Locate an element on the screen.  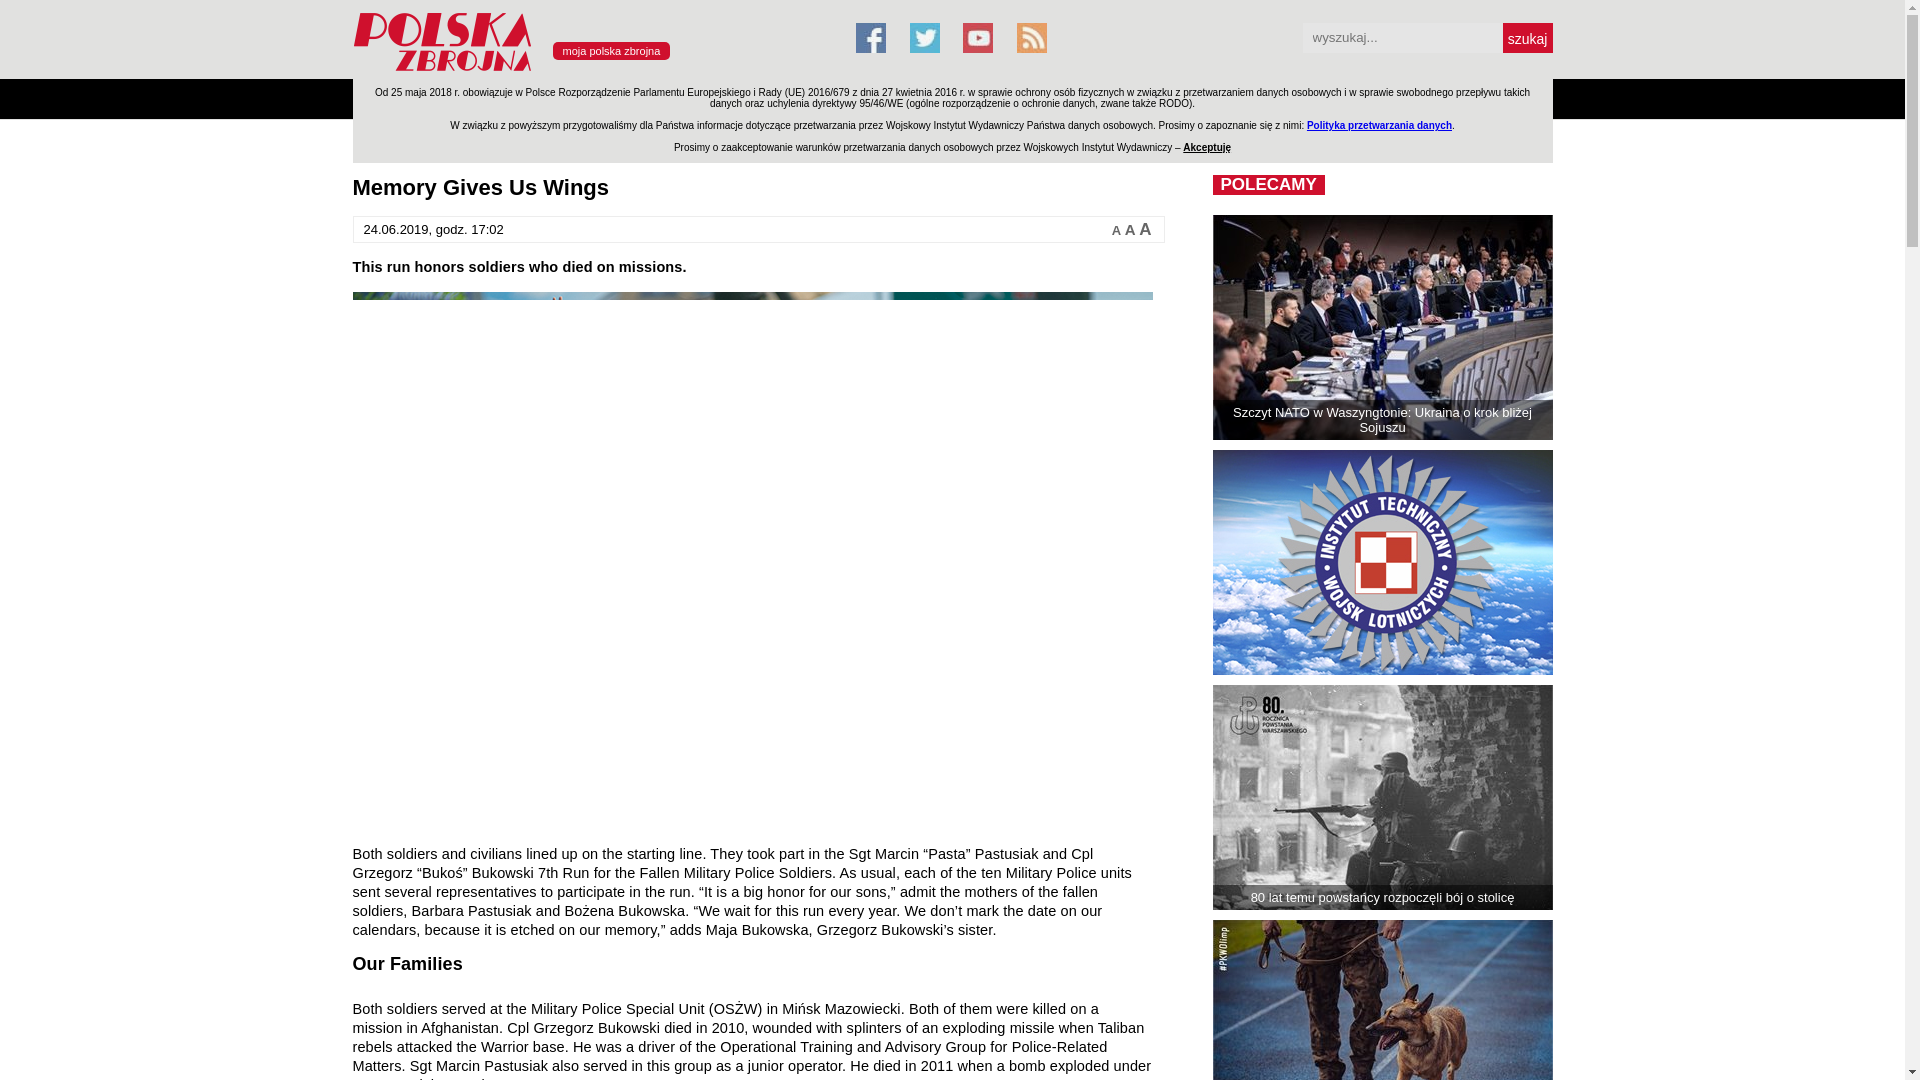
Galerie is located at coordinates (1030, 98).